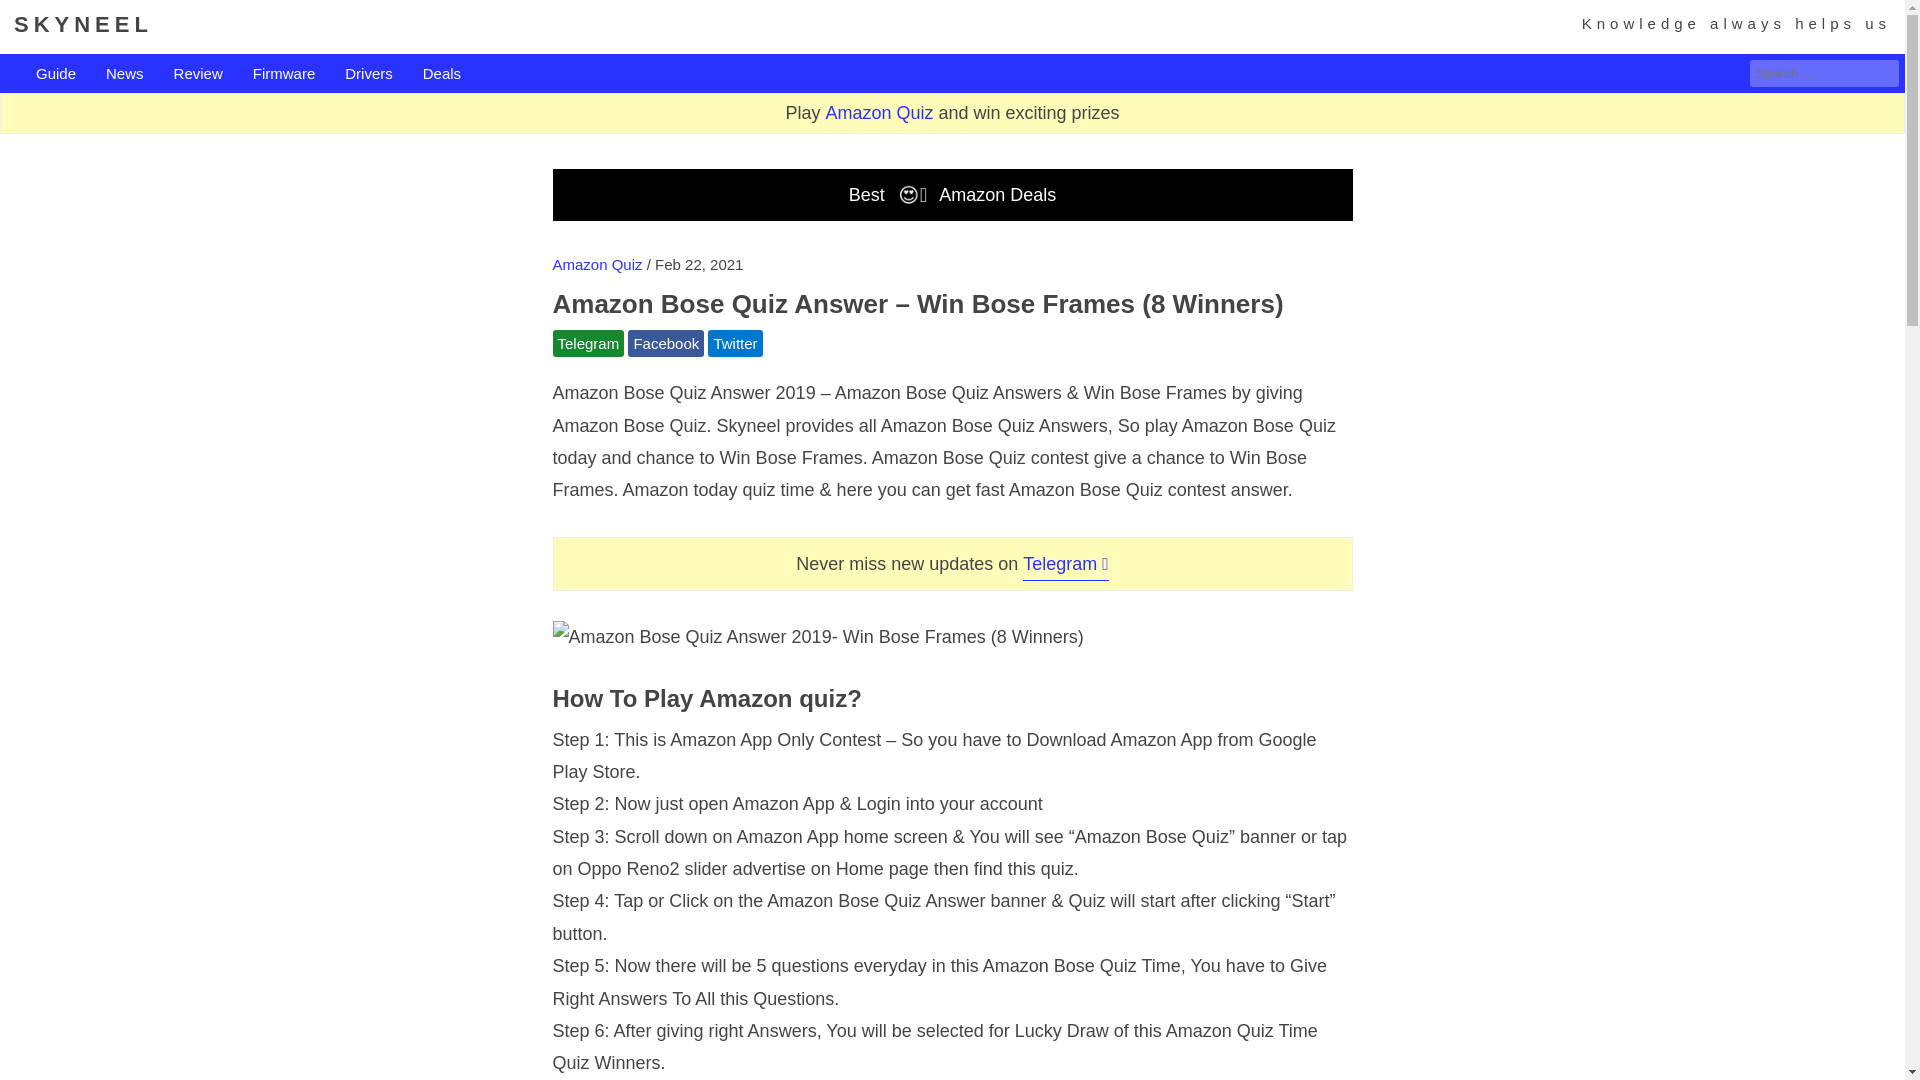  I want to click on Deals, so click(441, 74).